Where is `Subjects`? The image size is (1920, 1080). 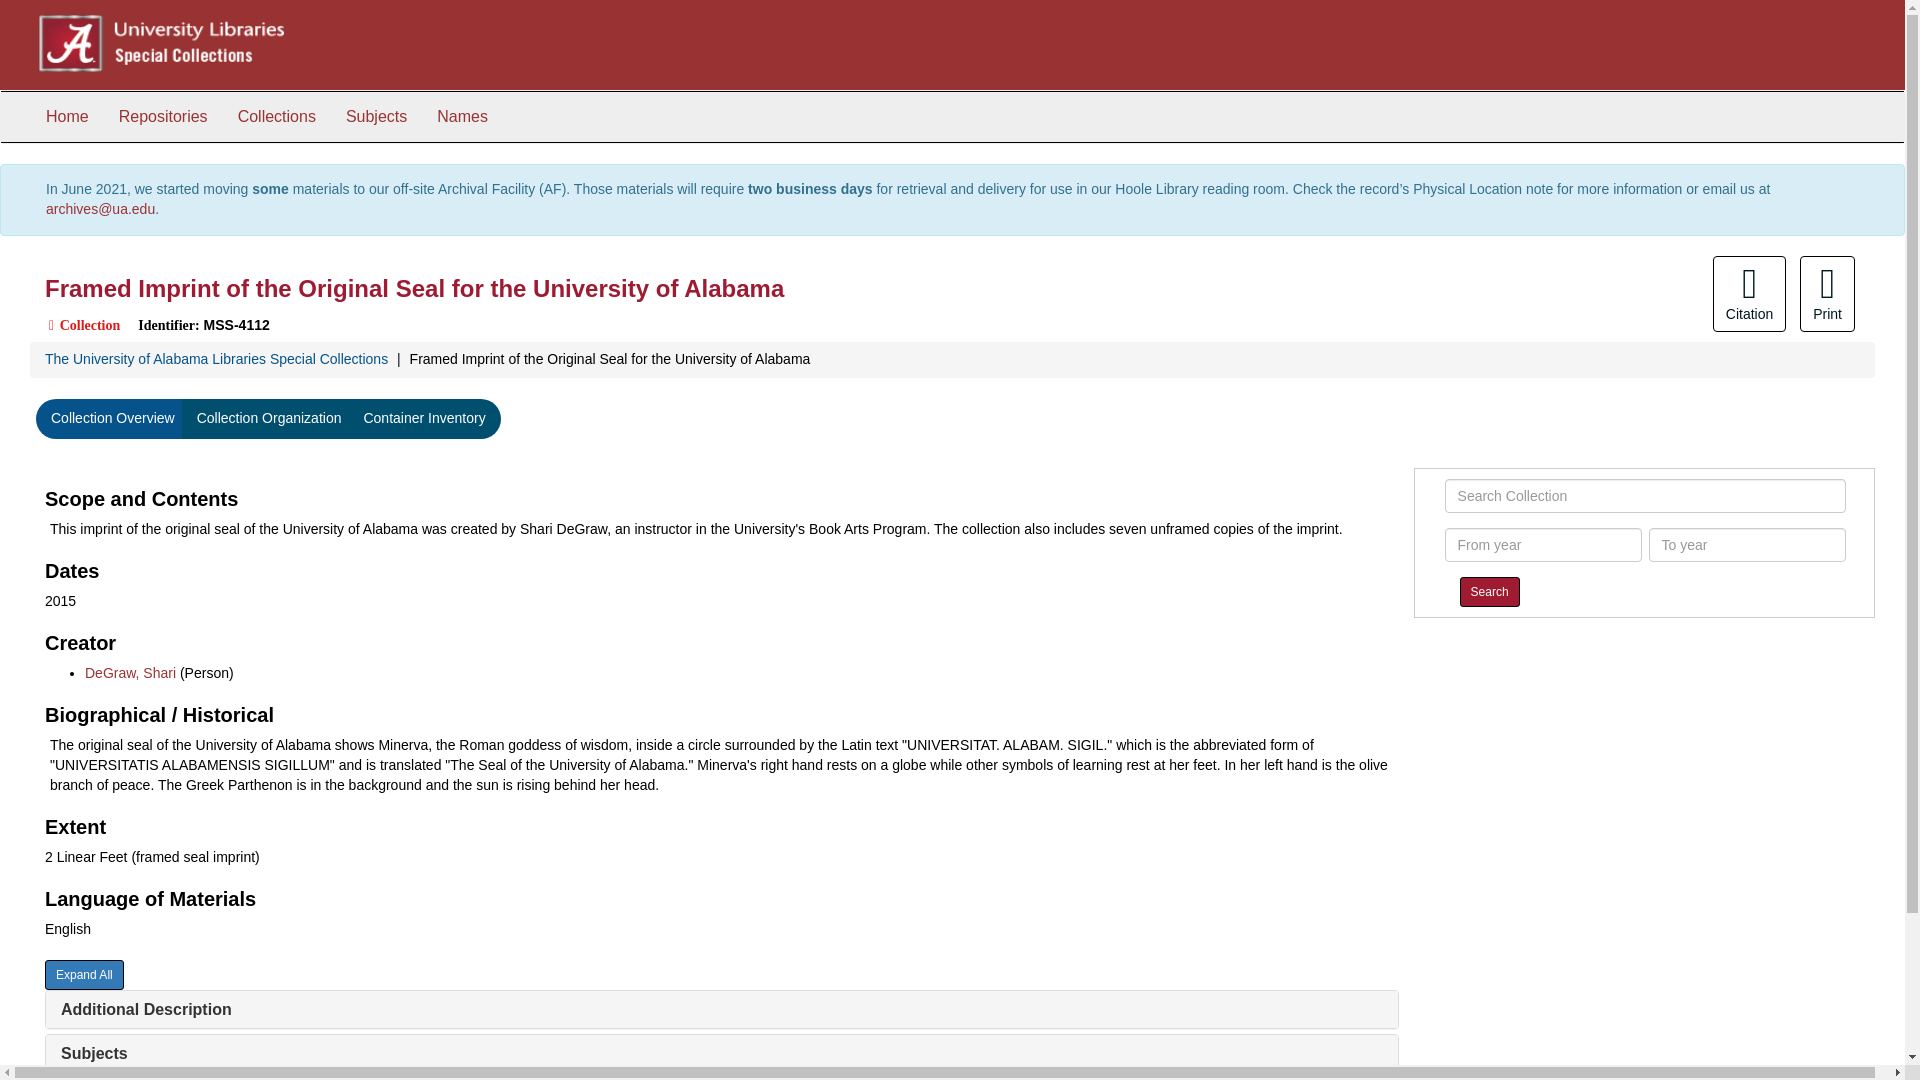
Subjects is located at coordinates (94, 1053).